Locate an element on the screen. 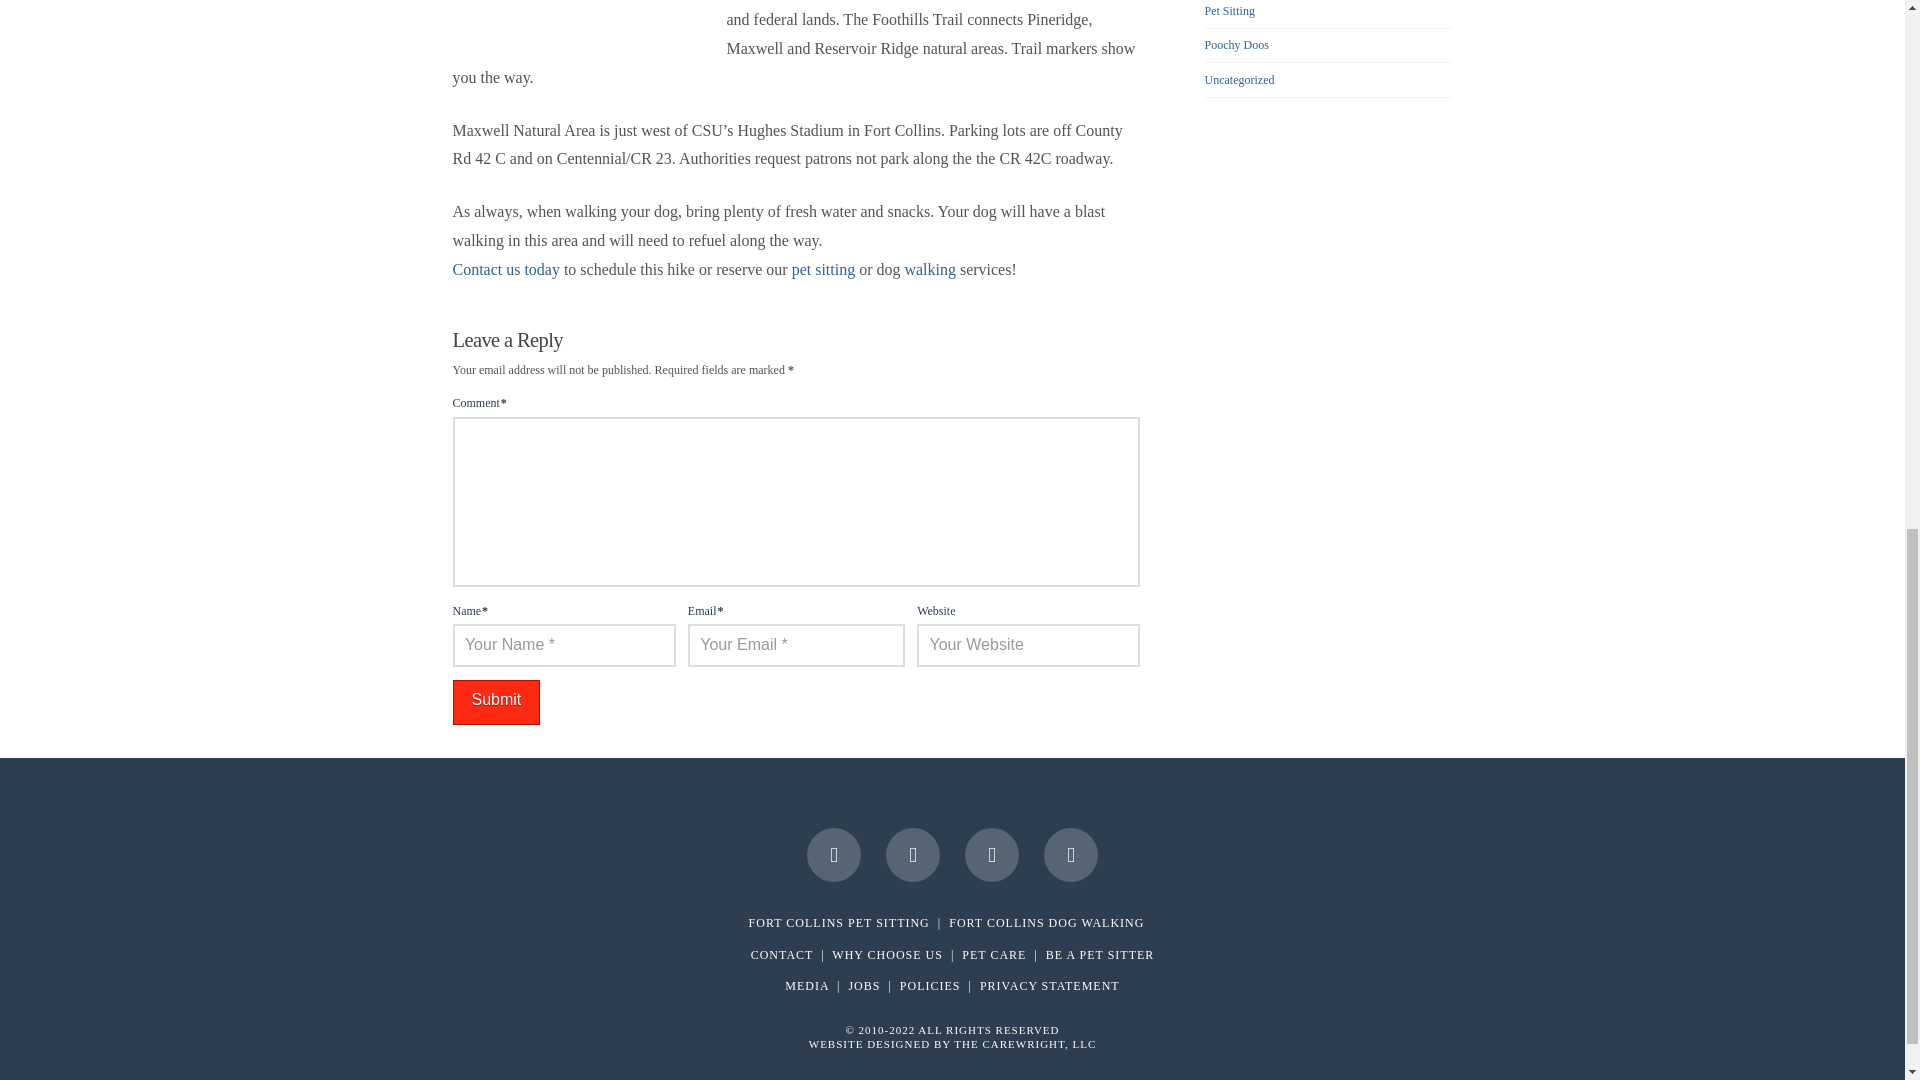 The width and height of the screenshot is (1920, 1080). Contact us today is located at coordinates (504, 269).